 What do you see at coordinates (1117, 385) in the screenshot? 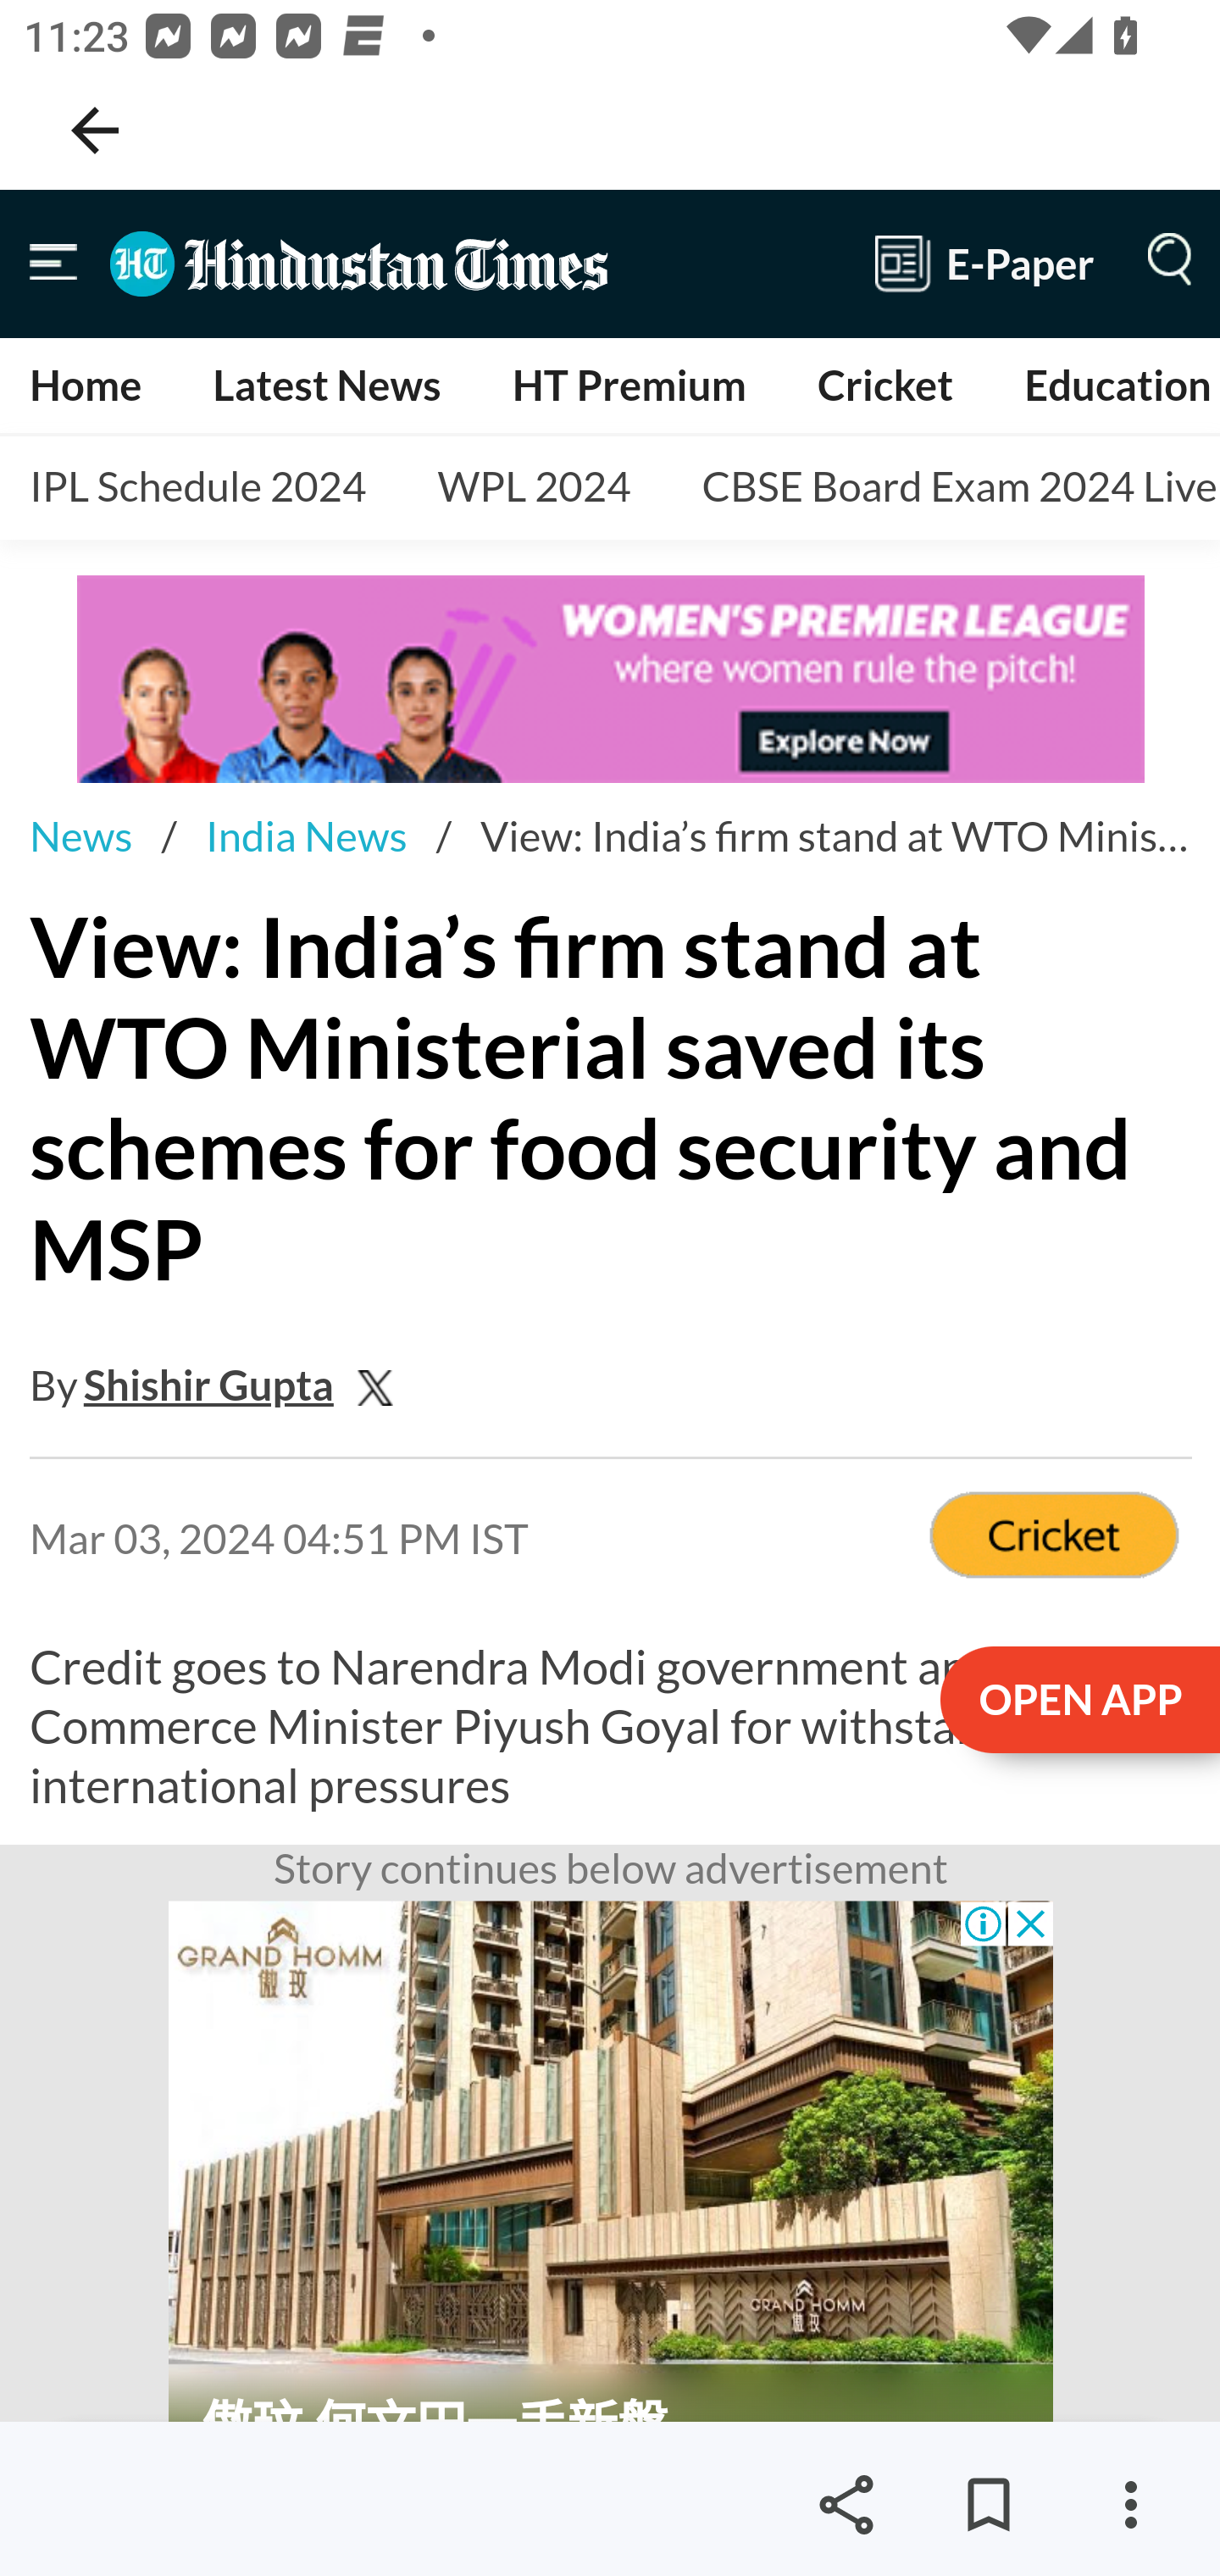
I see `Education` at bounding box center [1117, 385].